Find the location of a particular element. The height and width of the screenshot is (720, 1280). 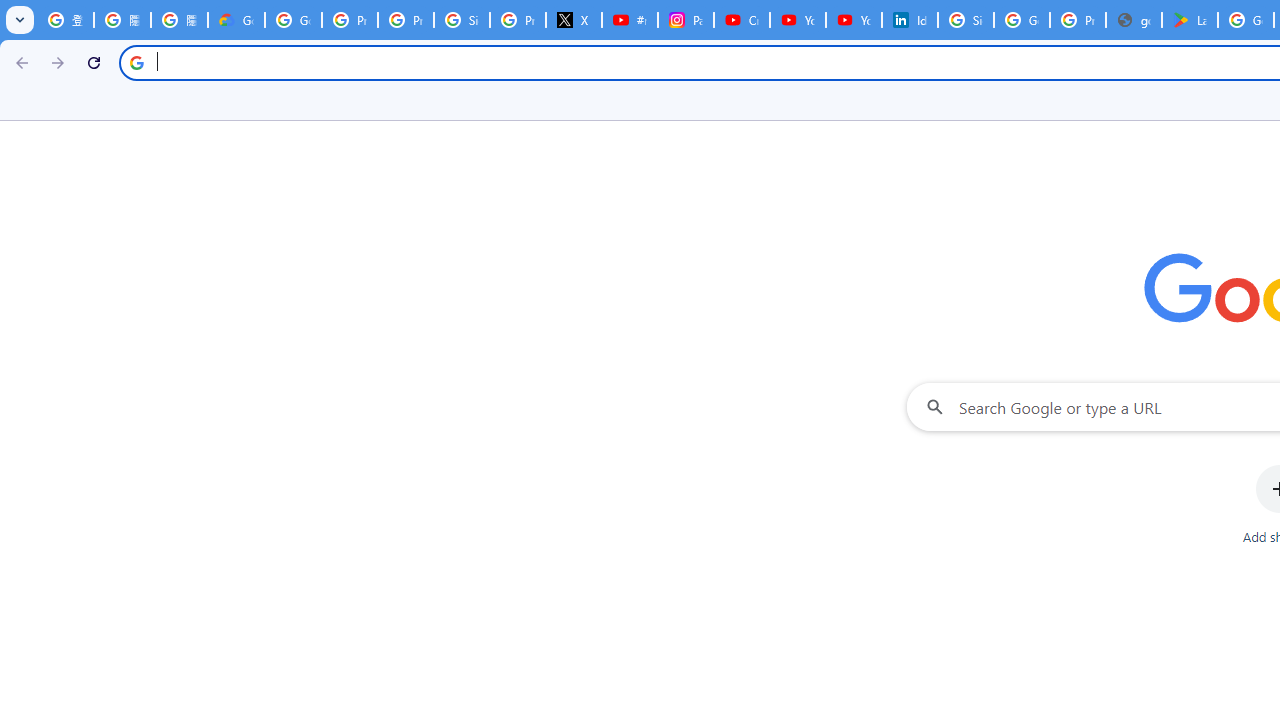

Sign in - Google Accounts is located at coordinates (966, 20).